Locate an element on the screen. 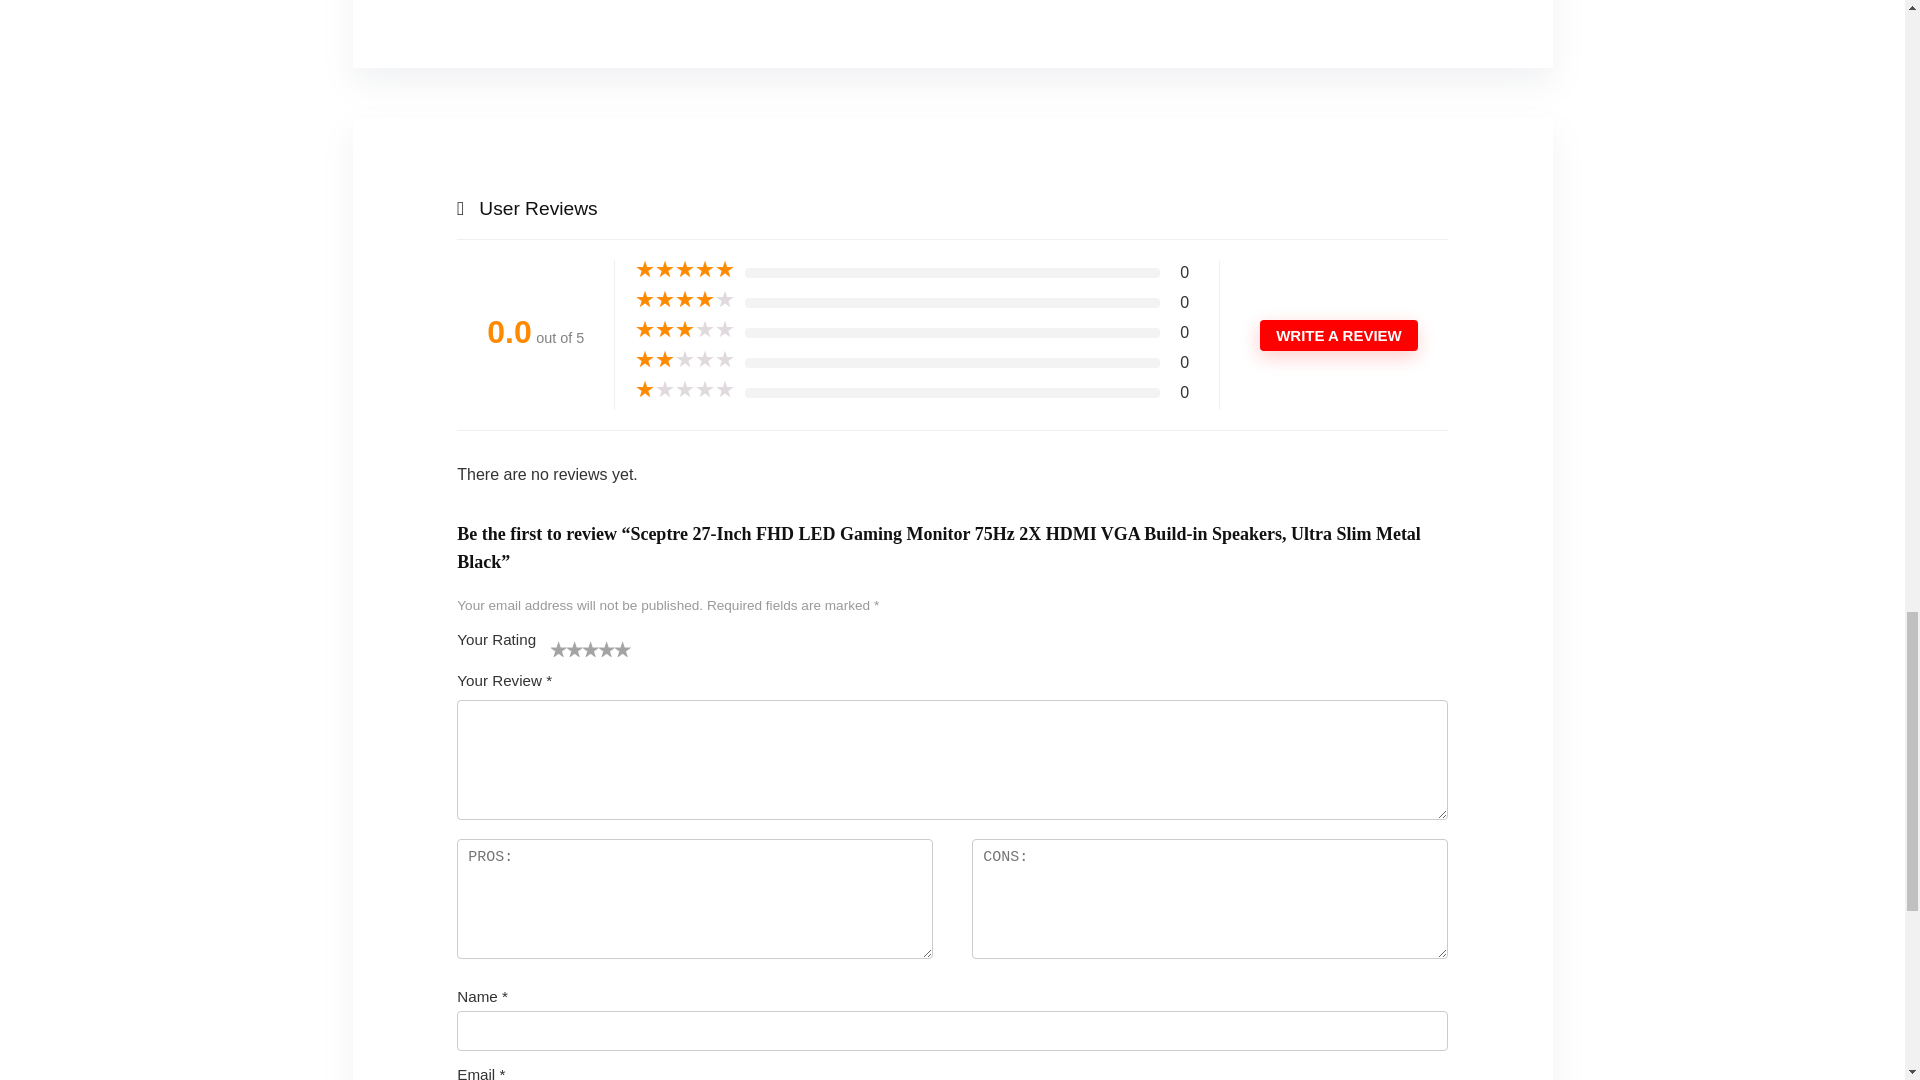  Rated 1 out of 5 is located at coordinates (685, 390).